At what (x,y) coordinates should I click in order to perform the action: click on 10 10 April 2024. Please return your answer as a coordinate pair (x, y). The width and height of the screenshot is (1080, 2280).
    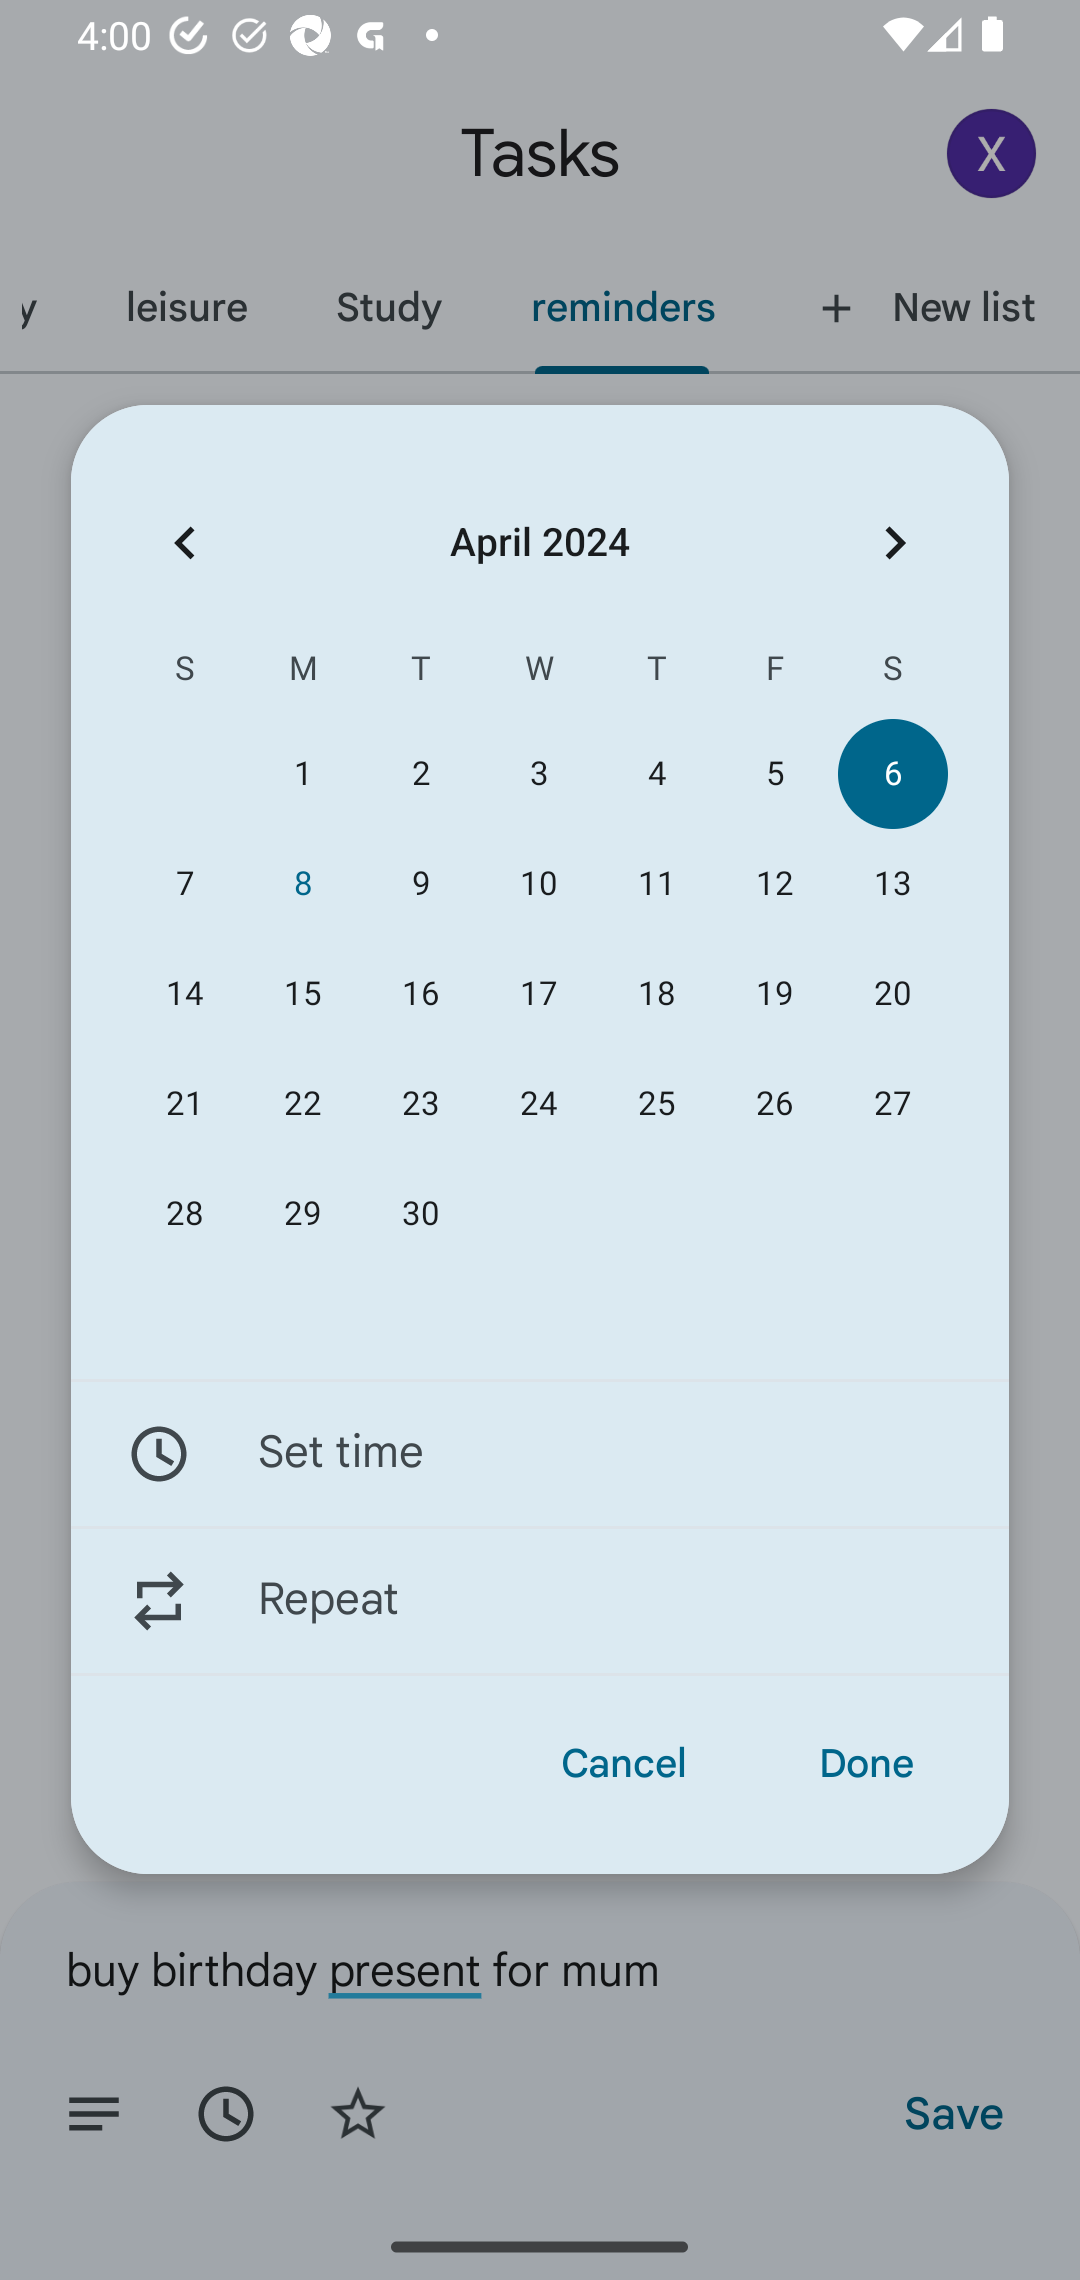
    Looking at the image, I should click on (538, 884).